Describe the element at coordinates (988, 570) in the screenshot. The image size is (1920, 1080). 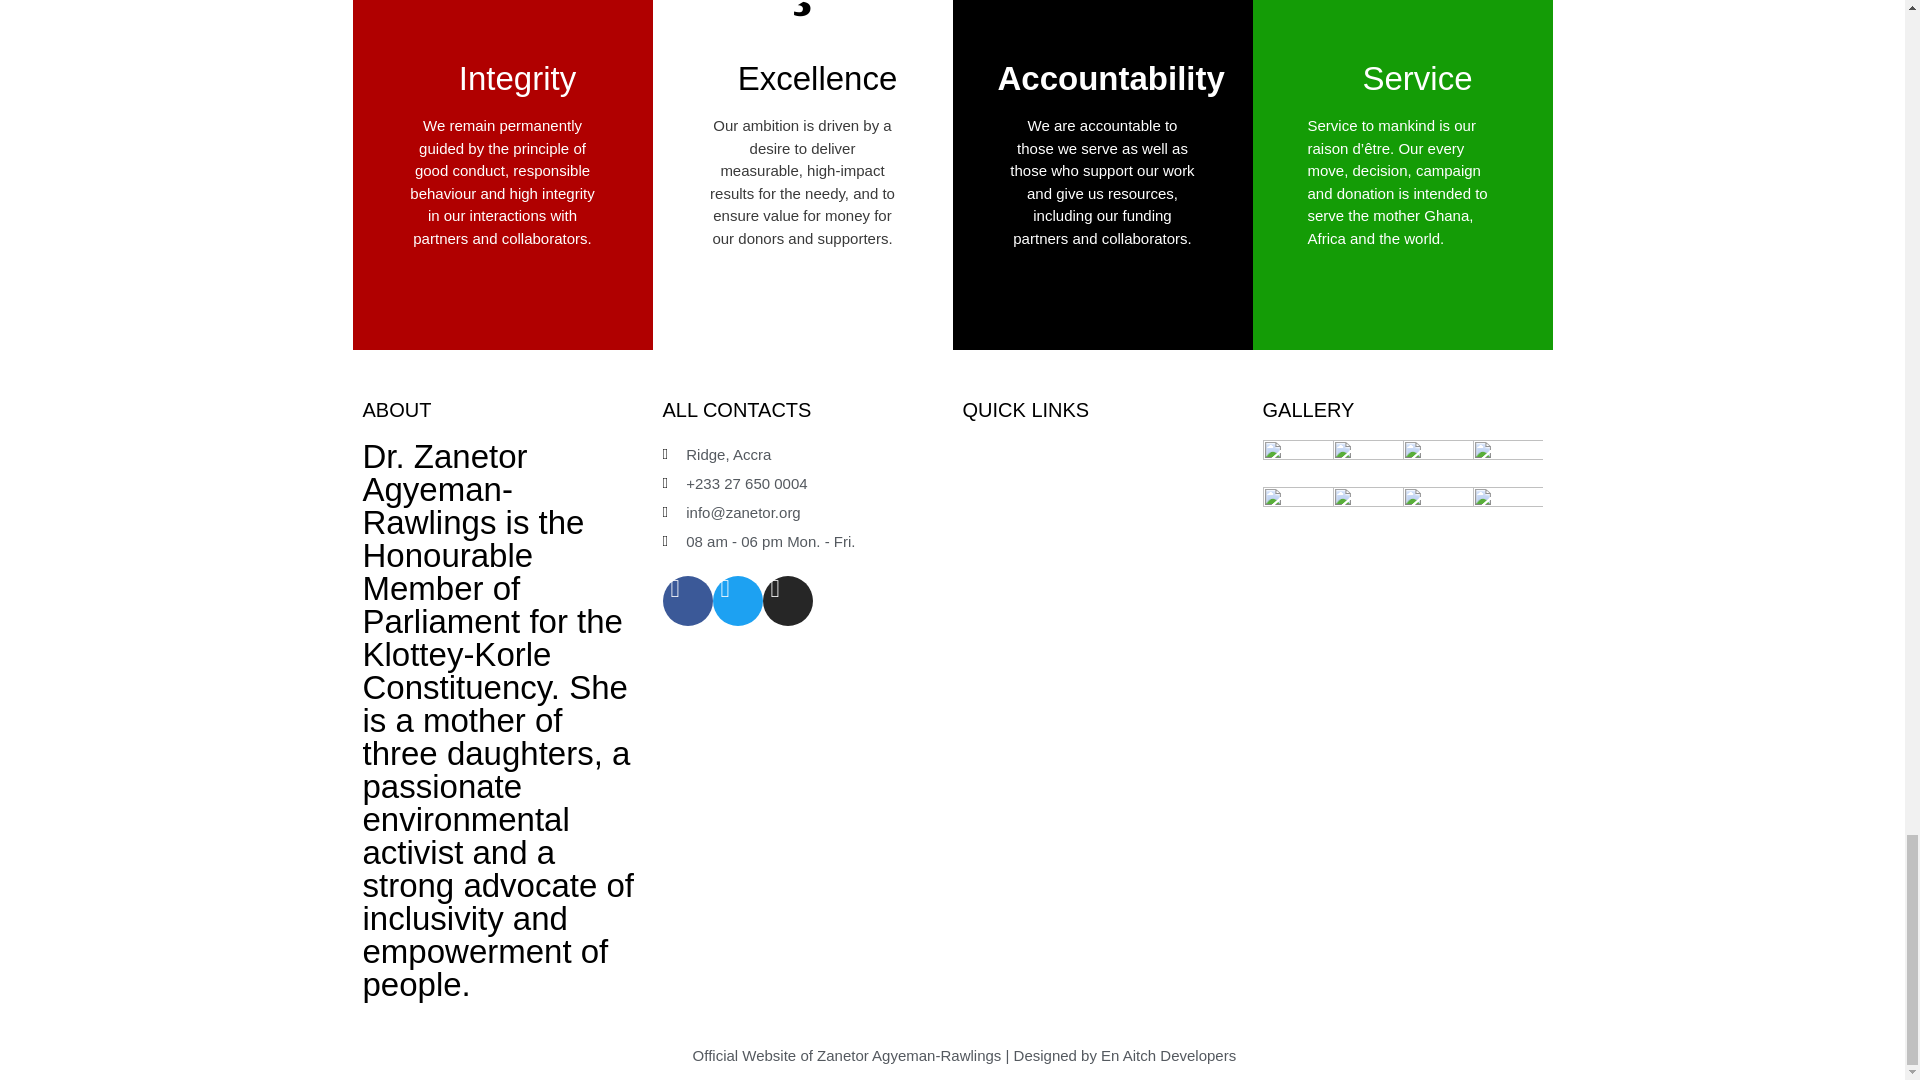
I see `Projects` at that location.